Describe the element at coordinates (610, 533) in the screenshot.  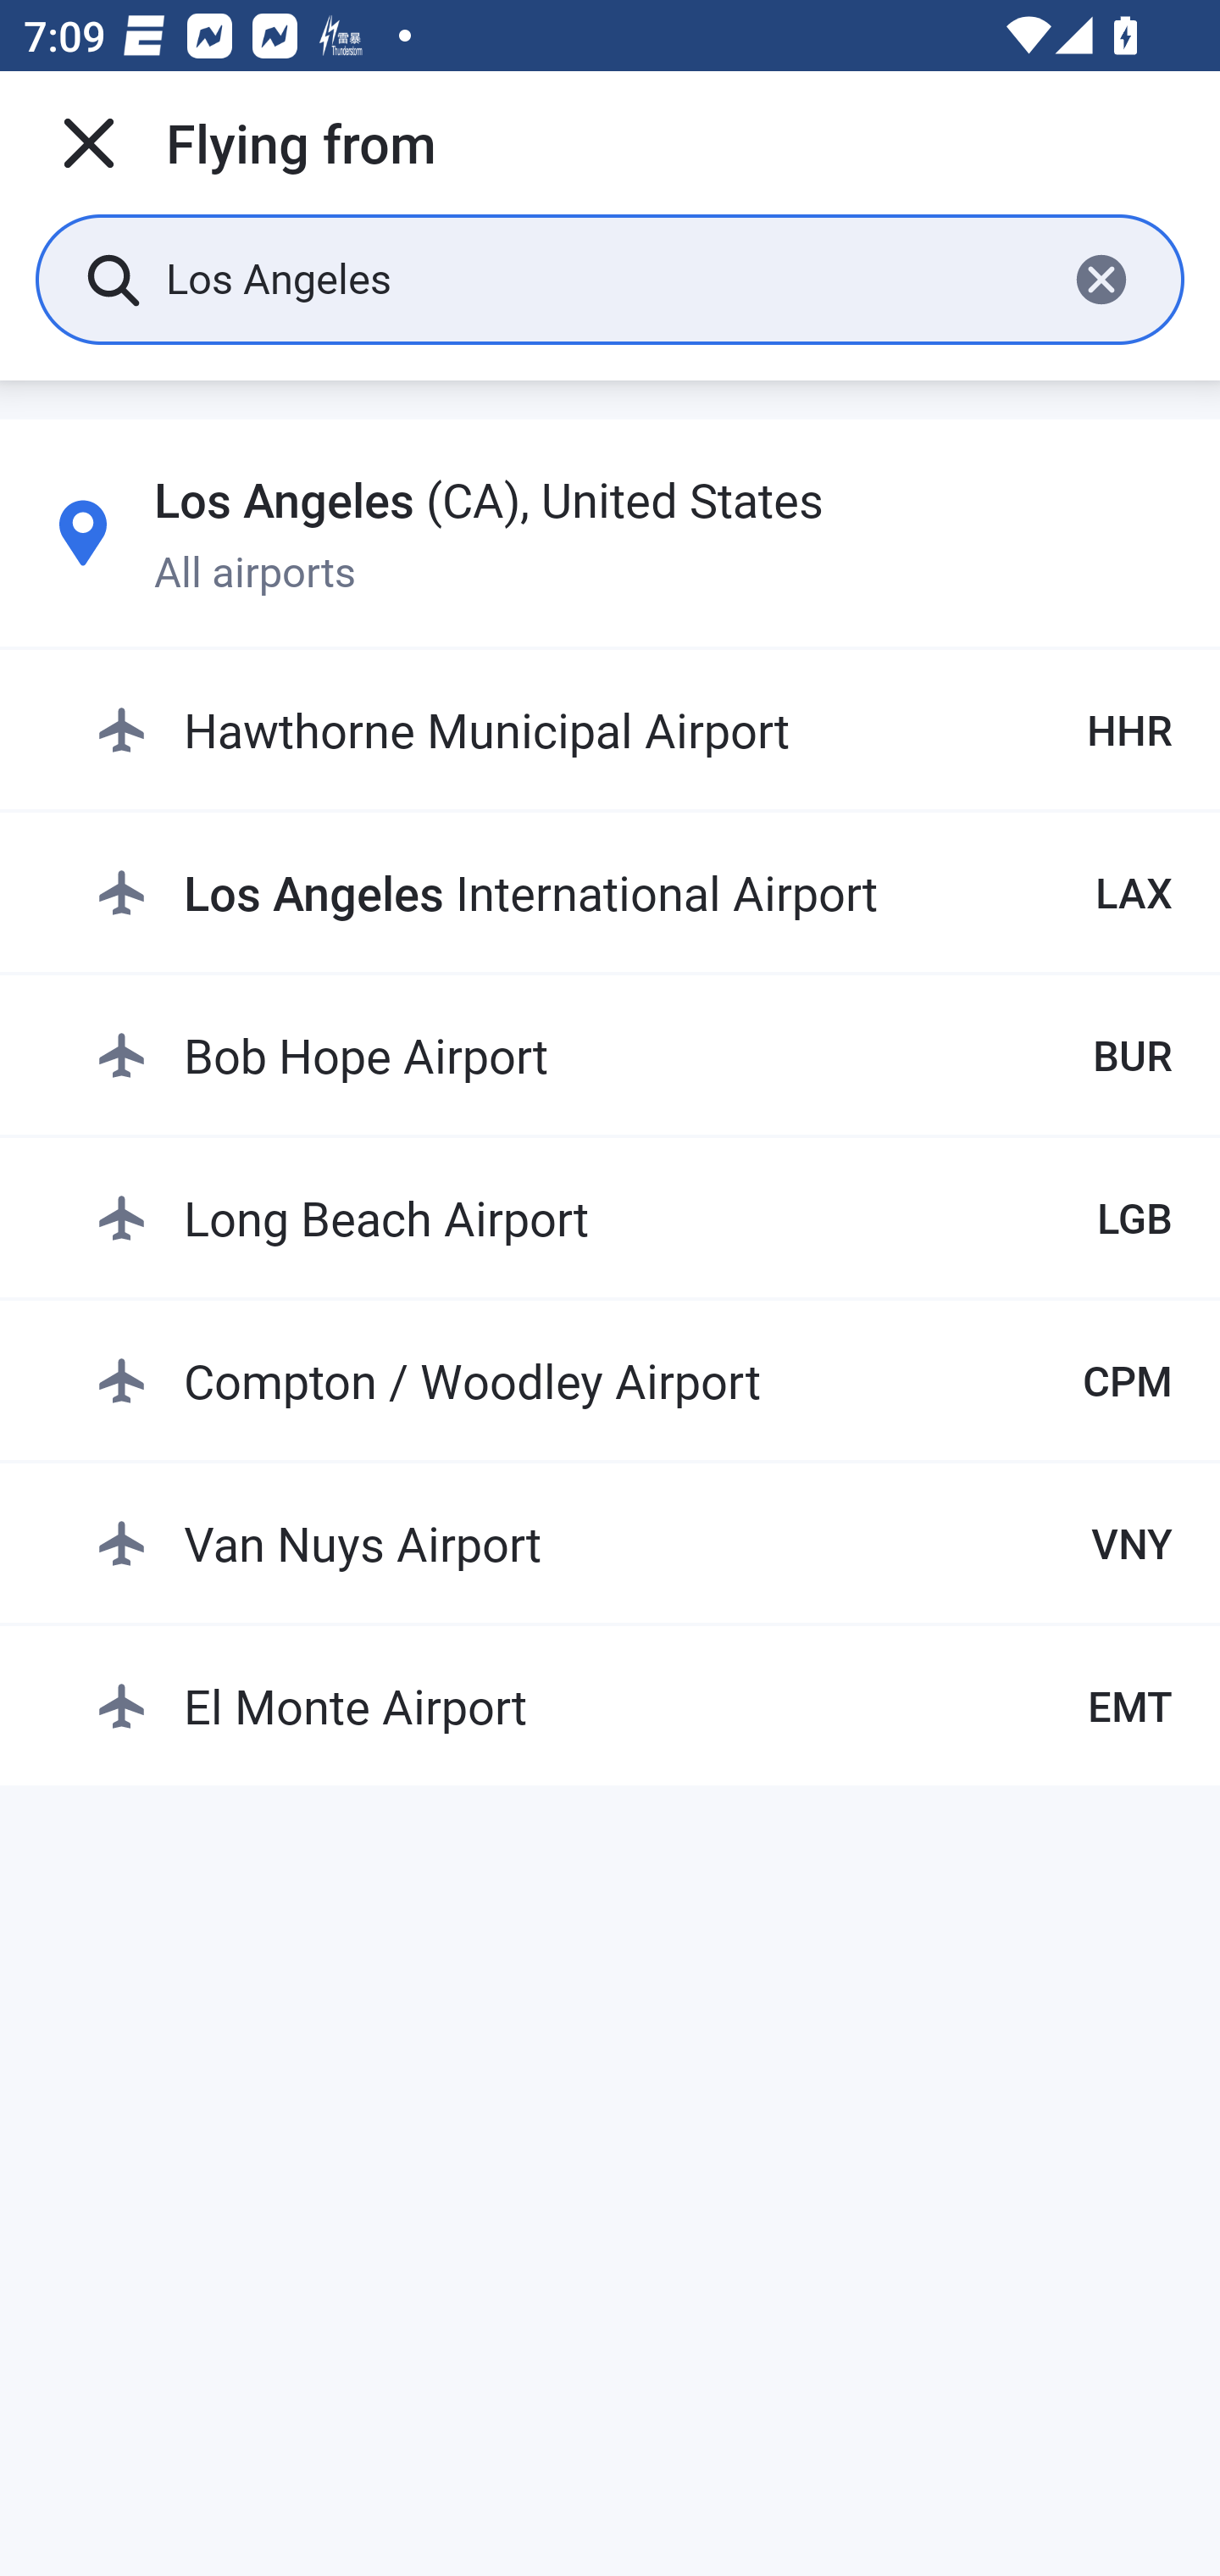
I see `Los Angeles (CA), United States All airports` at that location.